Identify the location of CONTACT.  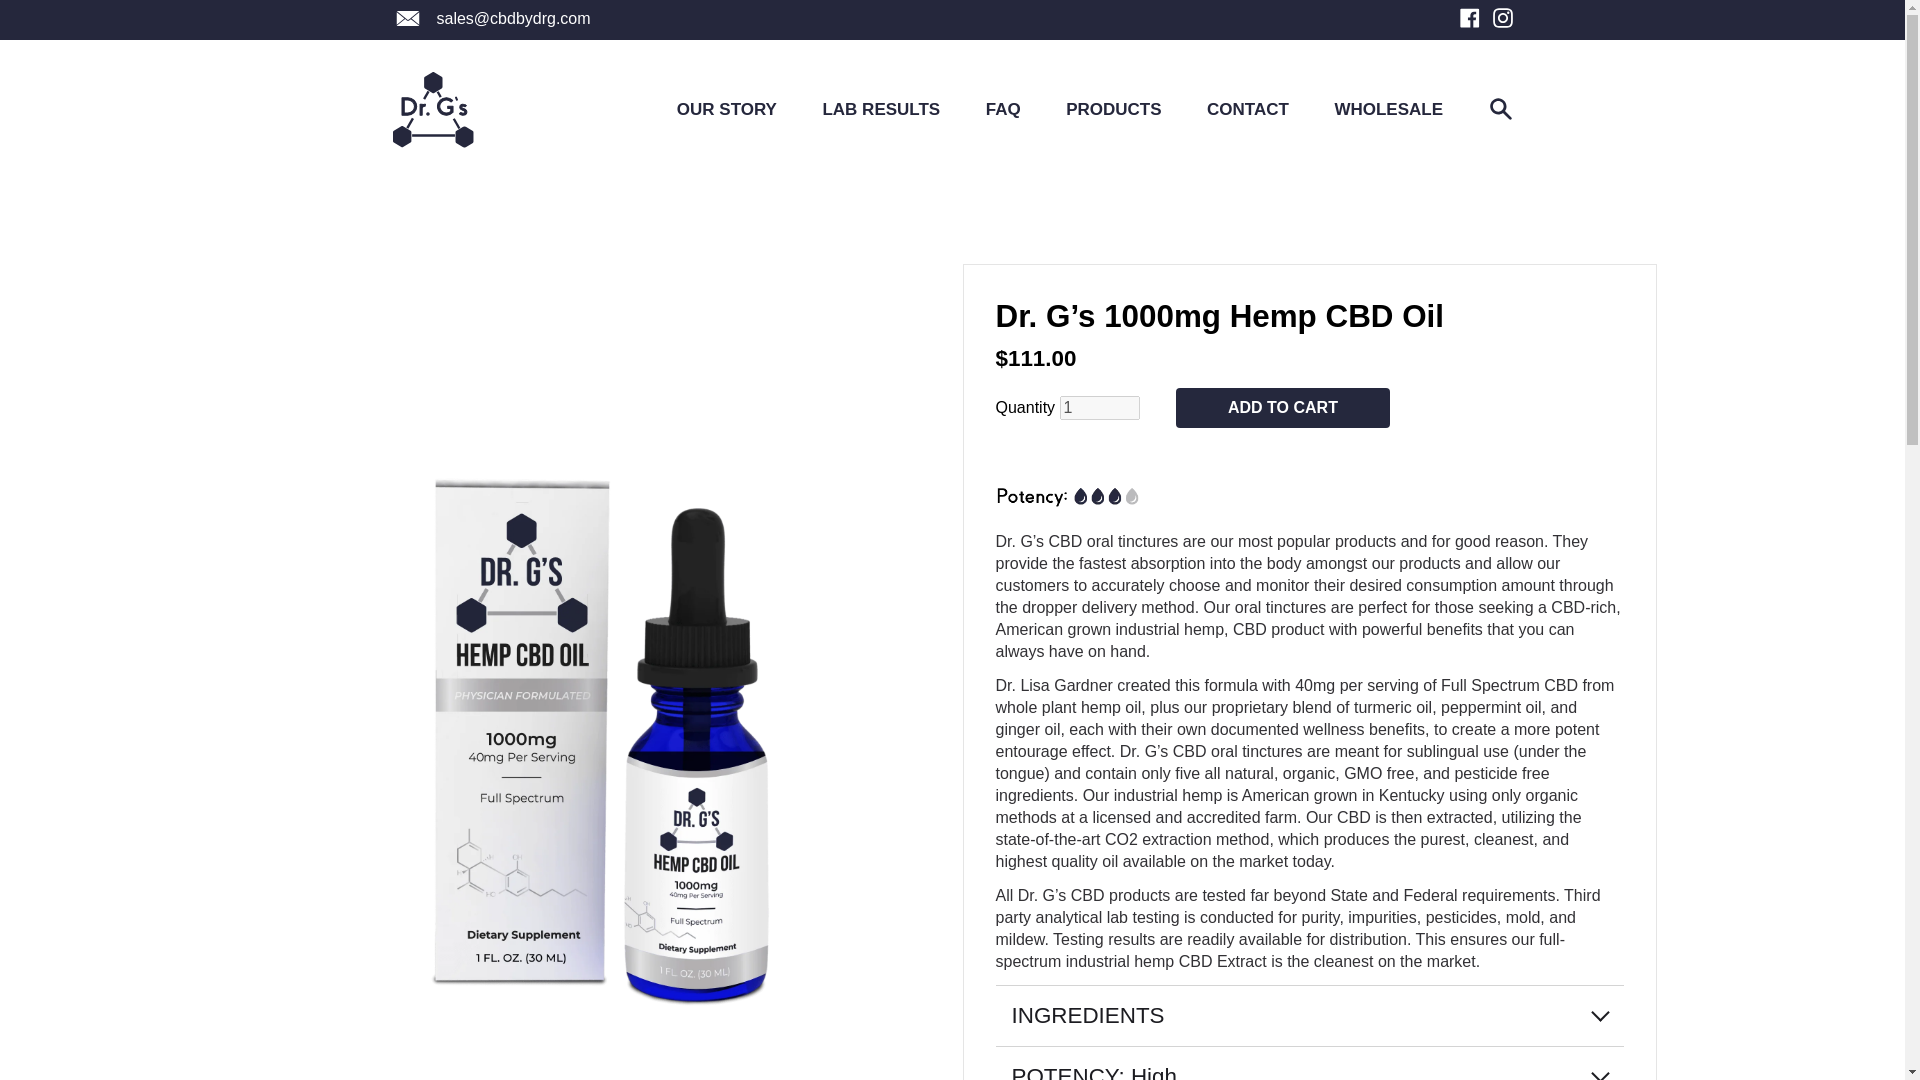
(1248, 109).